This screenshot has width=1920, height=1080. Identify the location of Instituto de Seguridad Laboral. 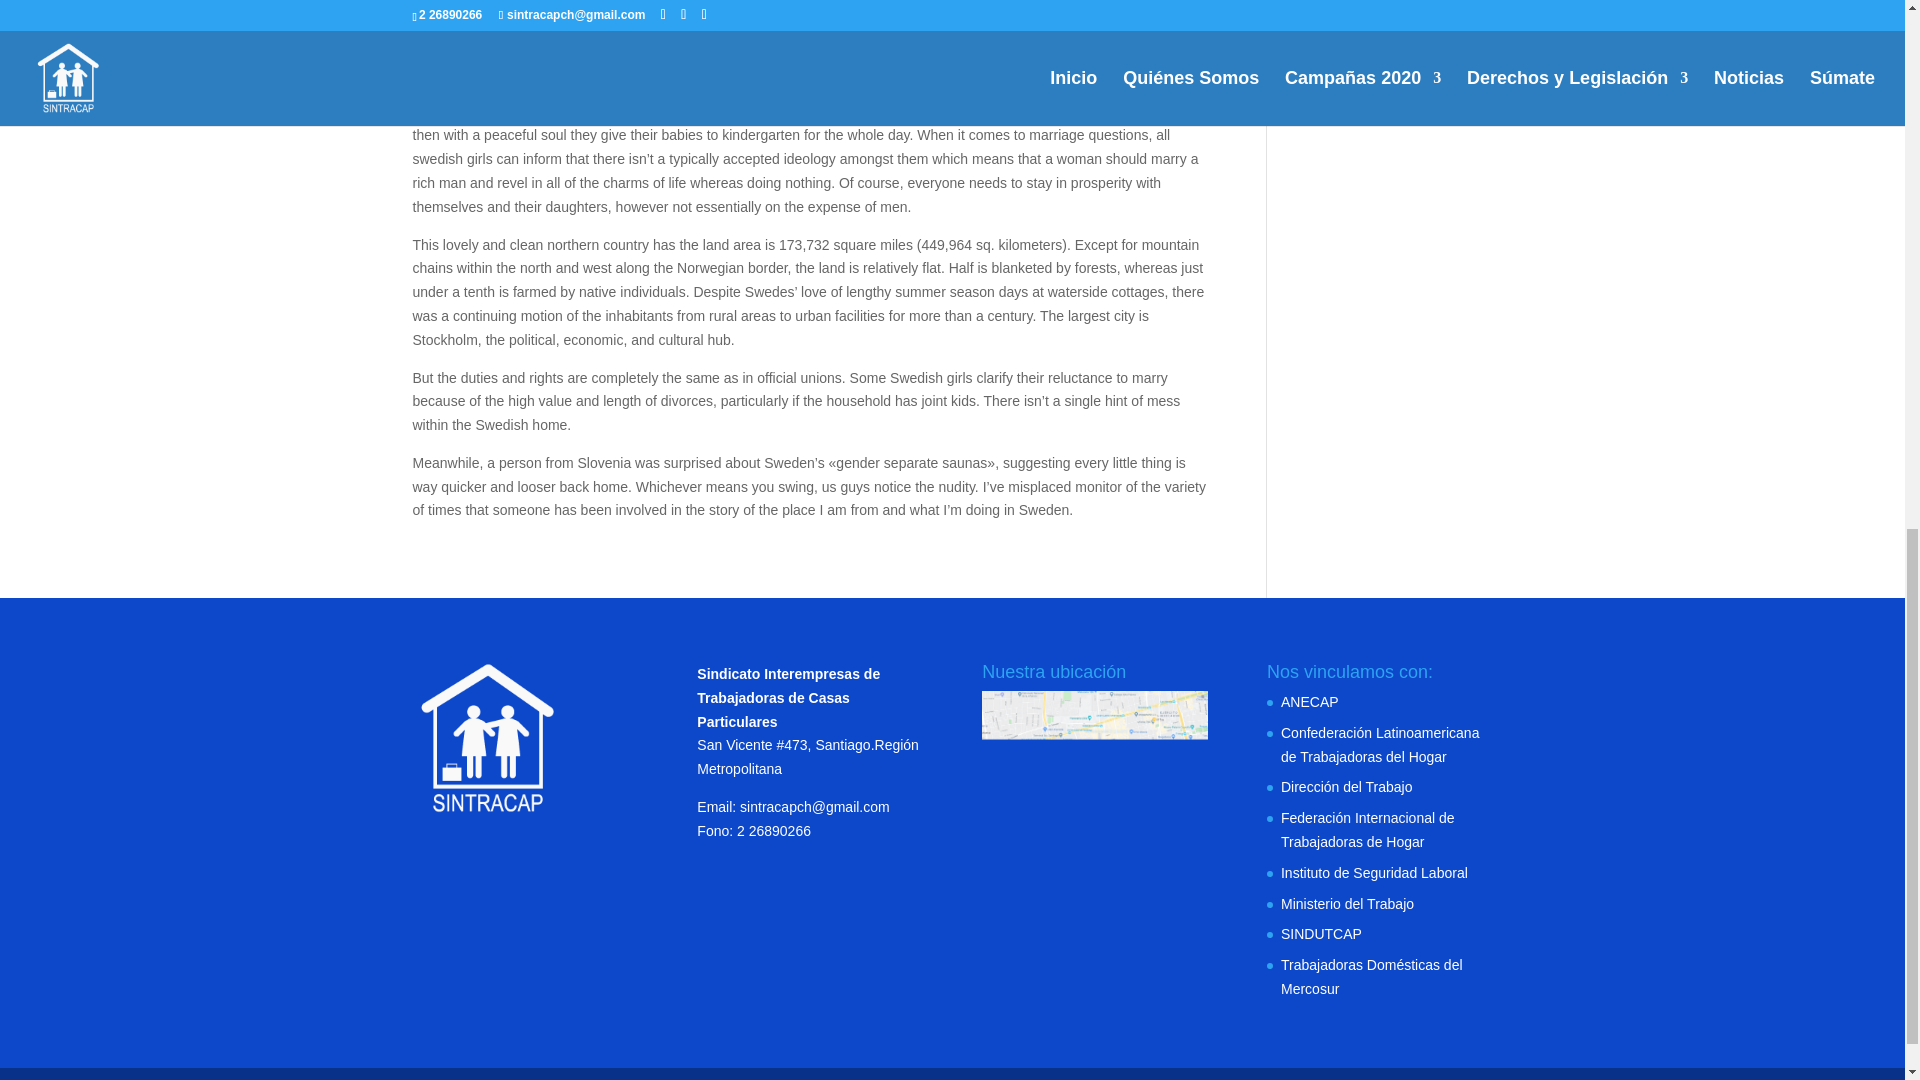
(1374, 873).